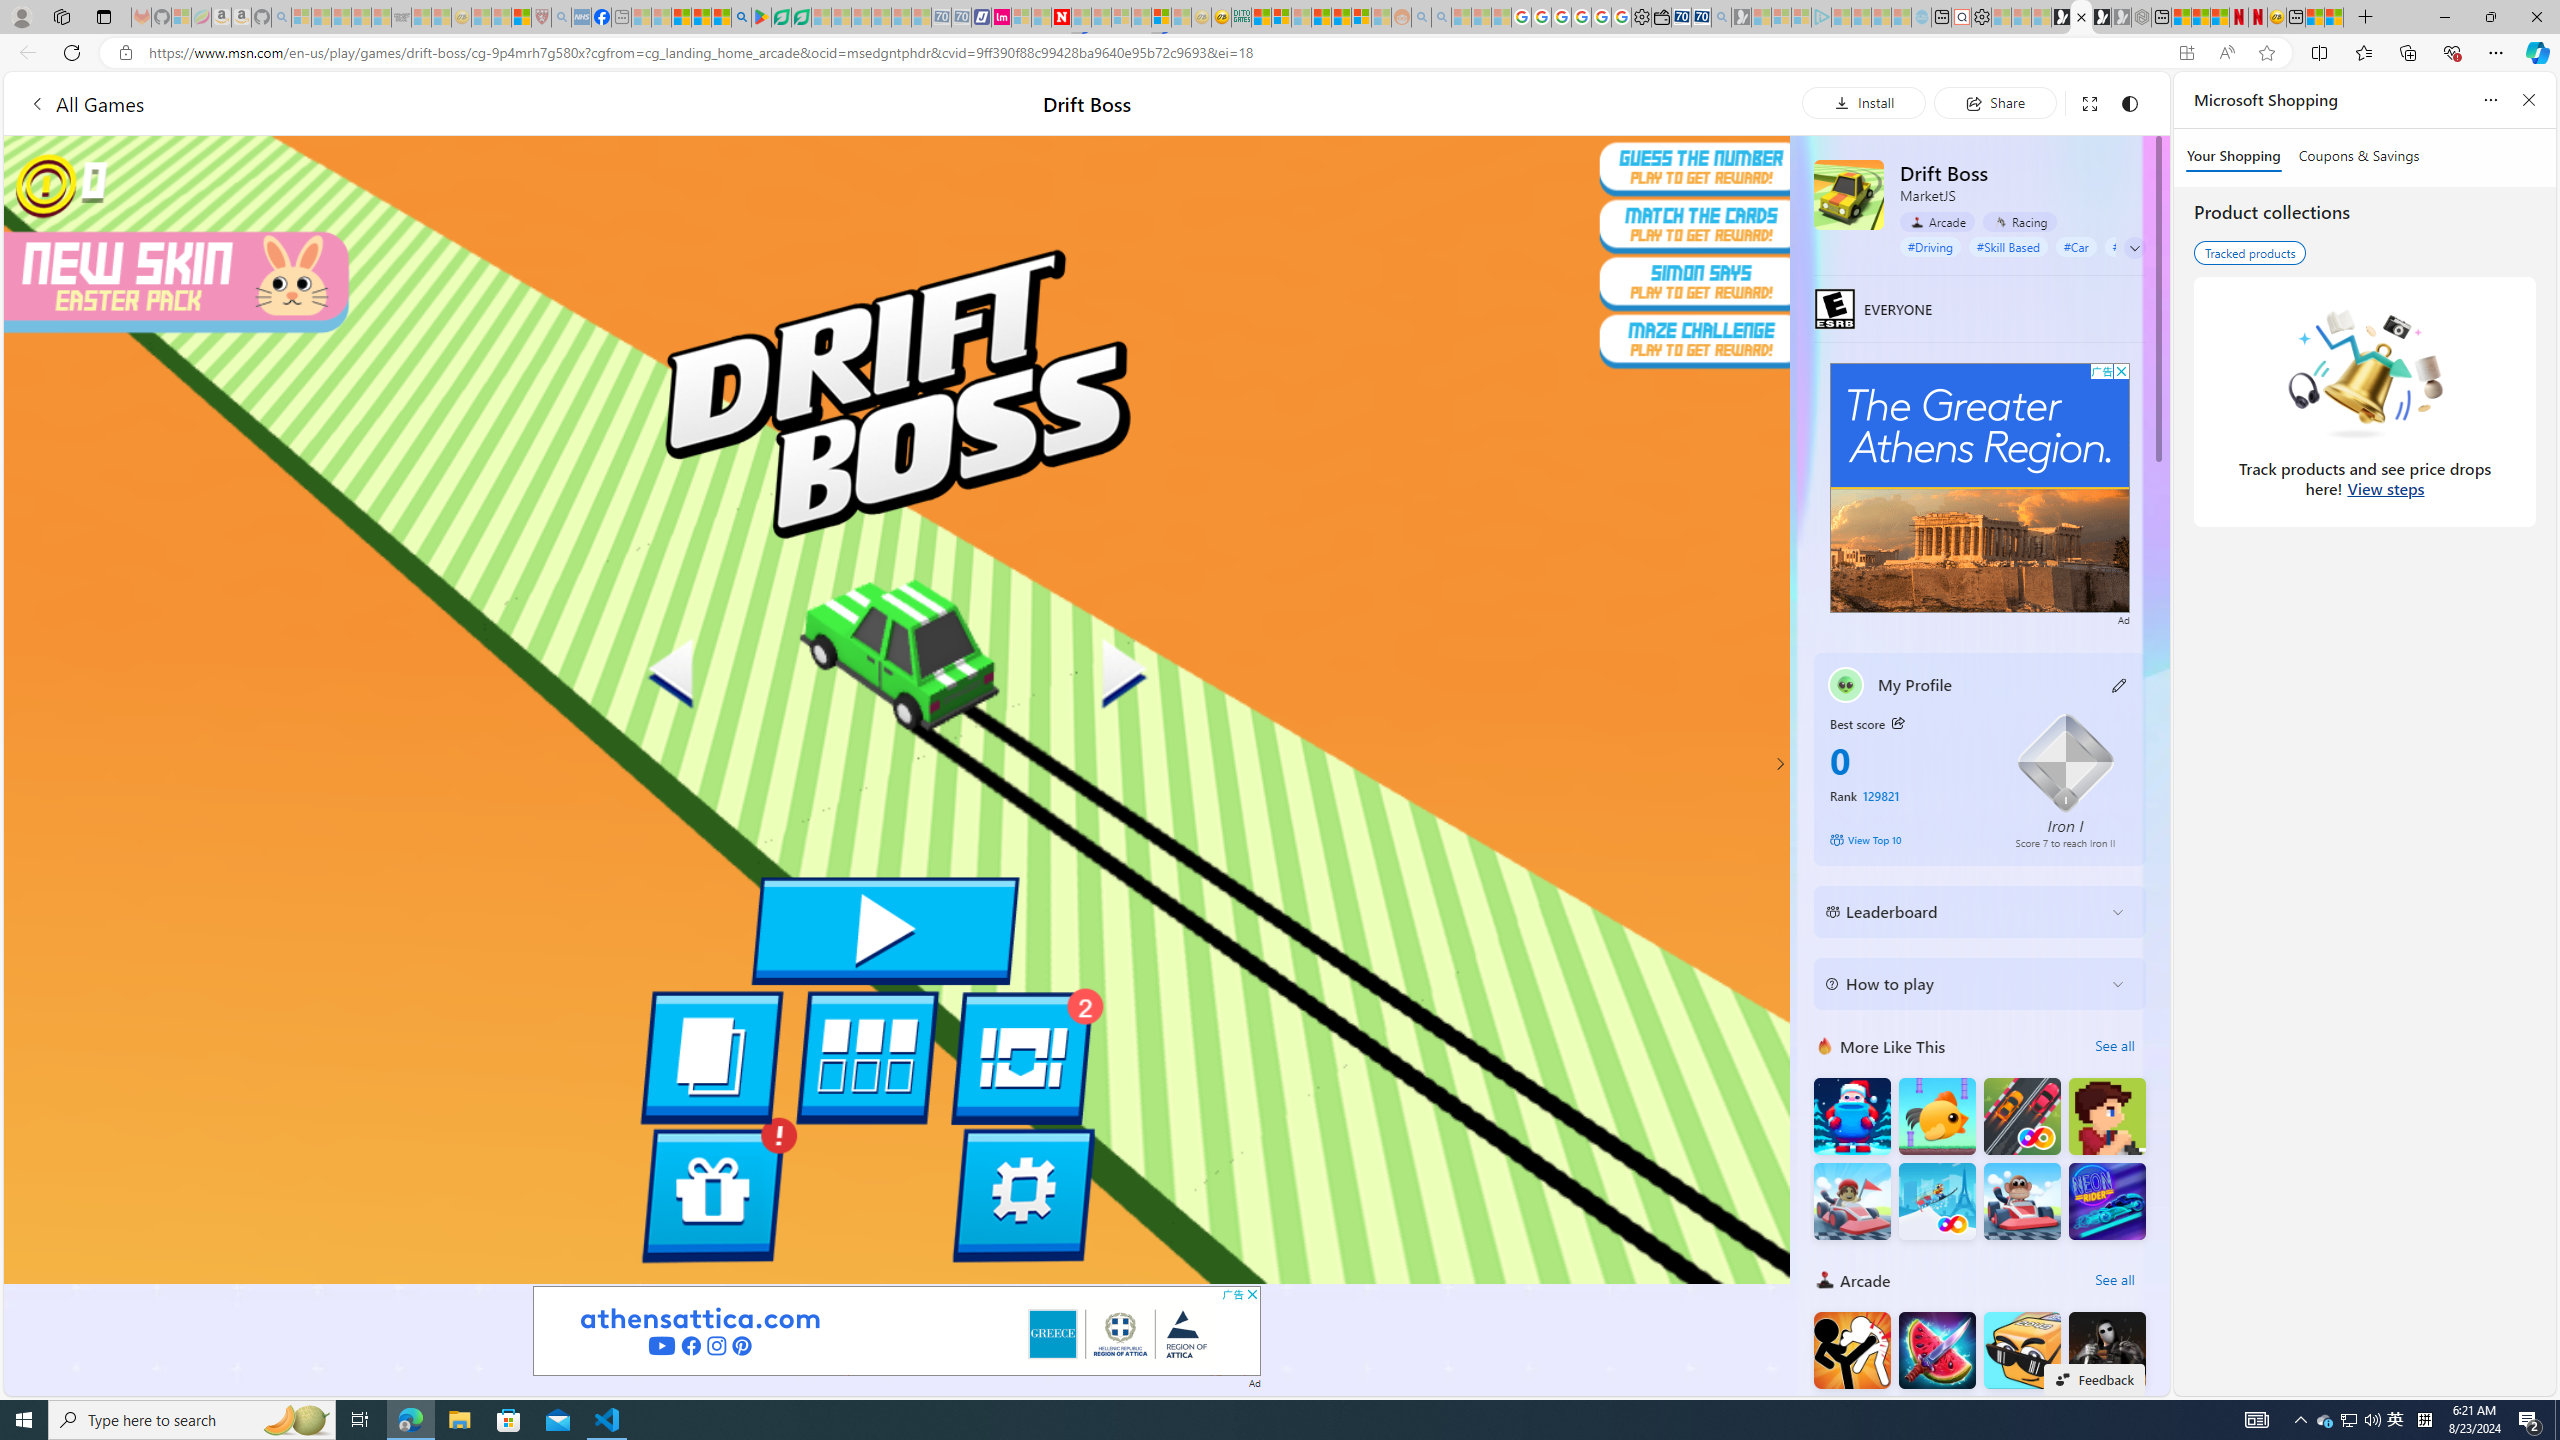  What do you see at coordinates (2114, 1280) in the screenshot?
I see `See all` at bounding box center [2114, 1280].